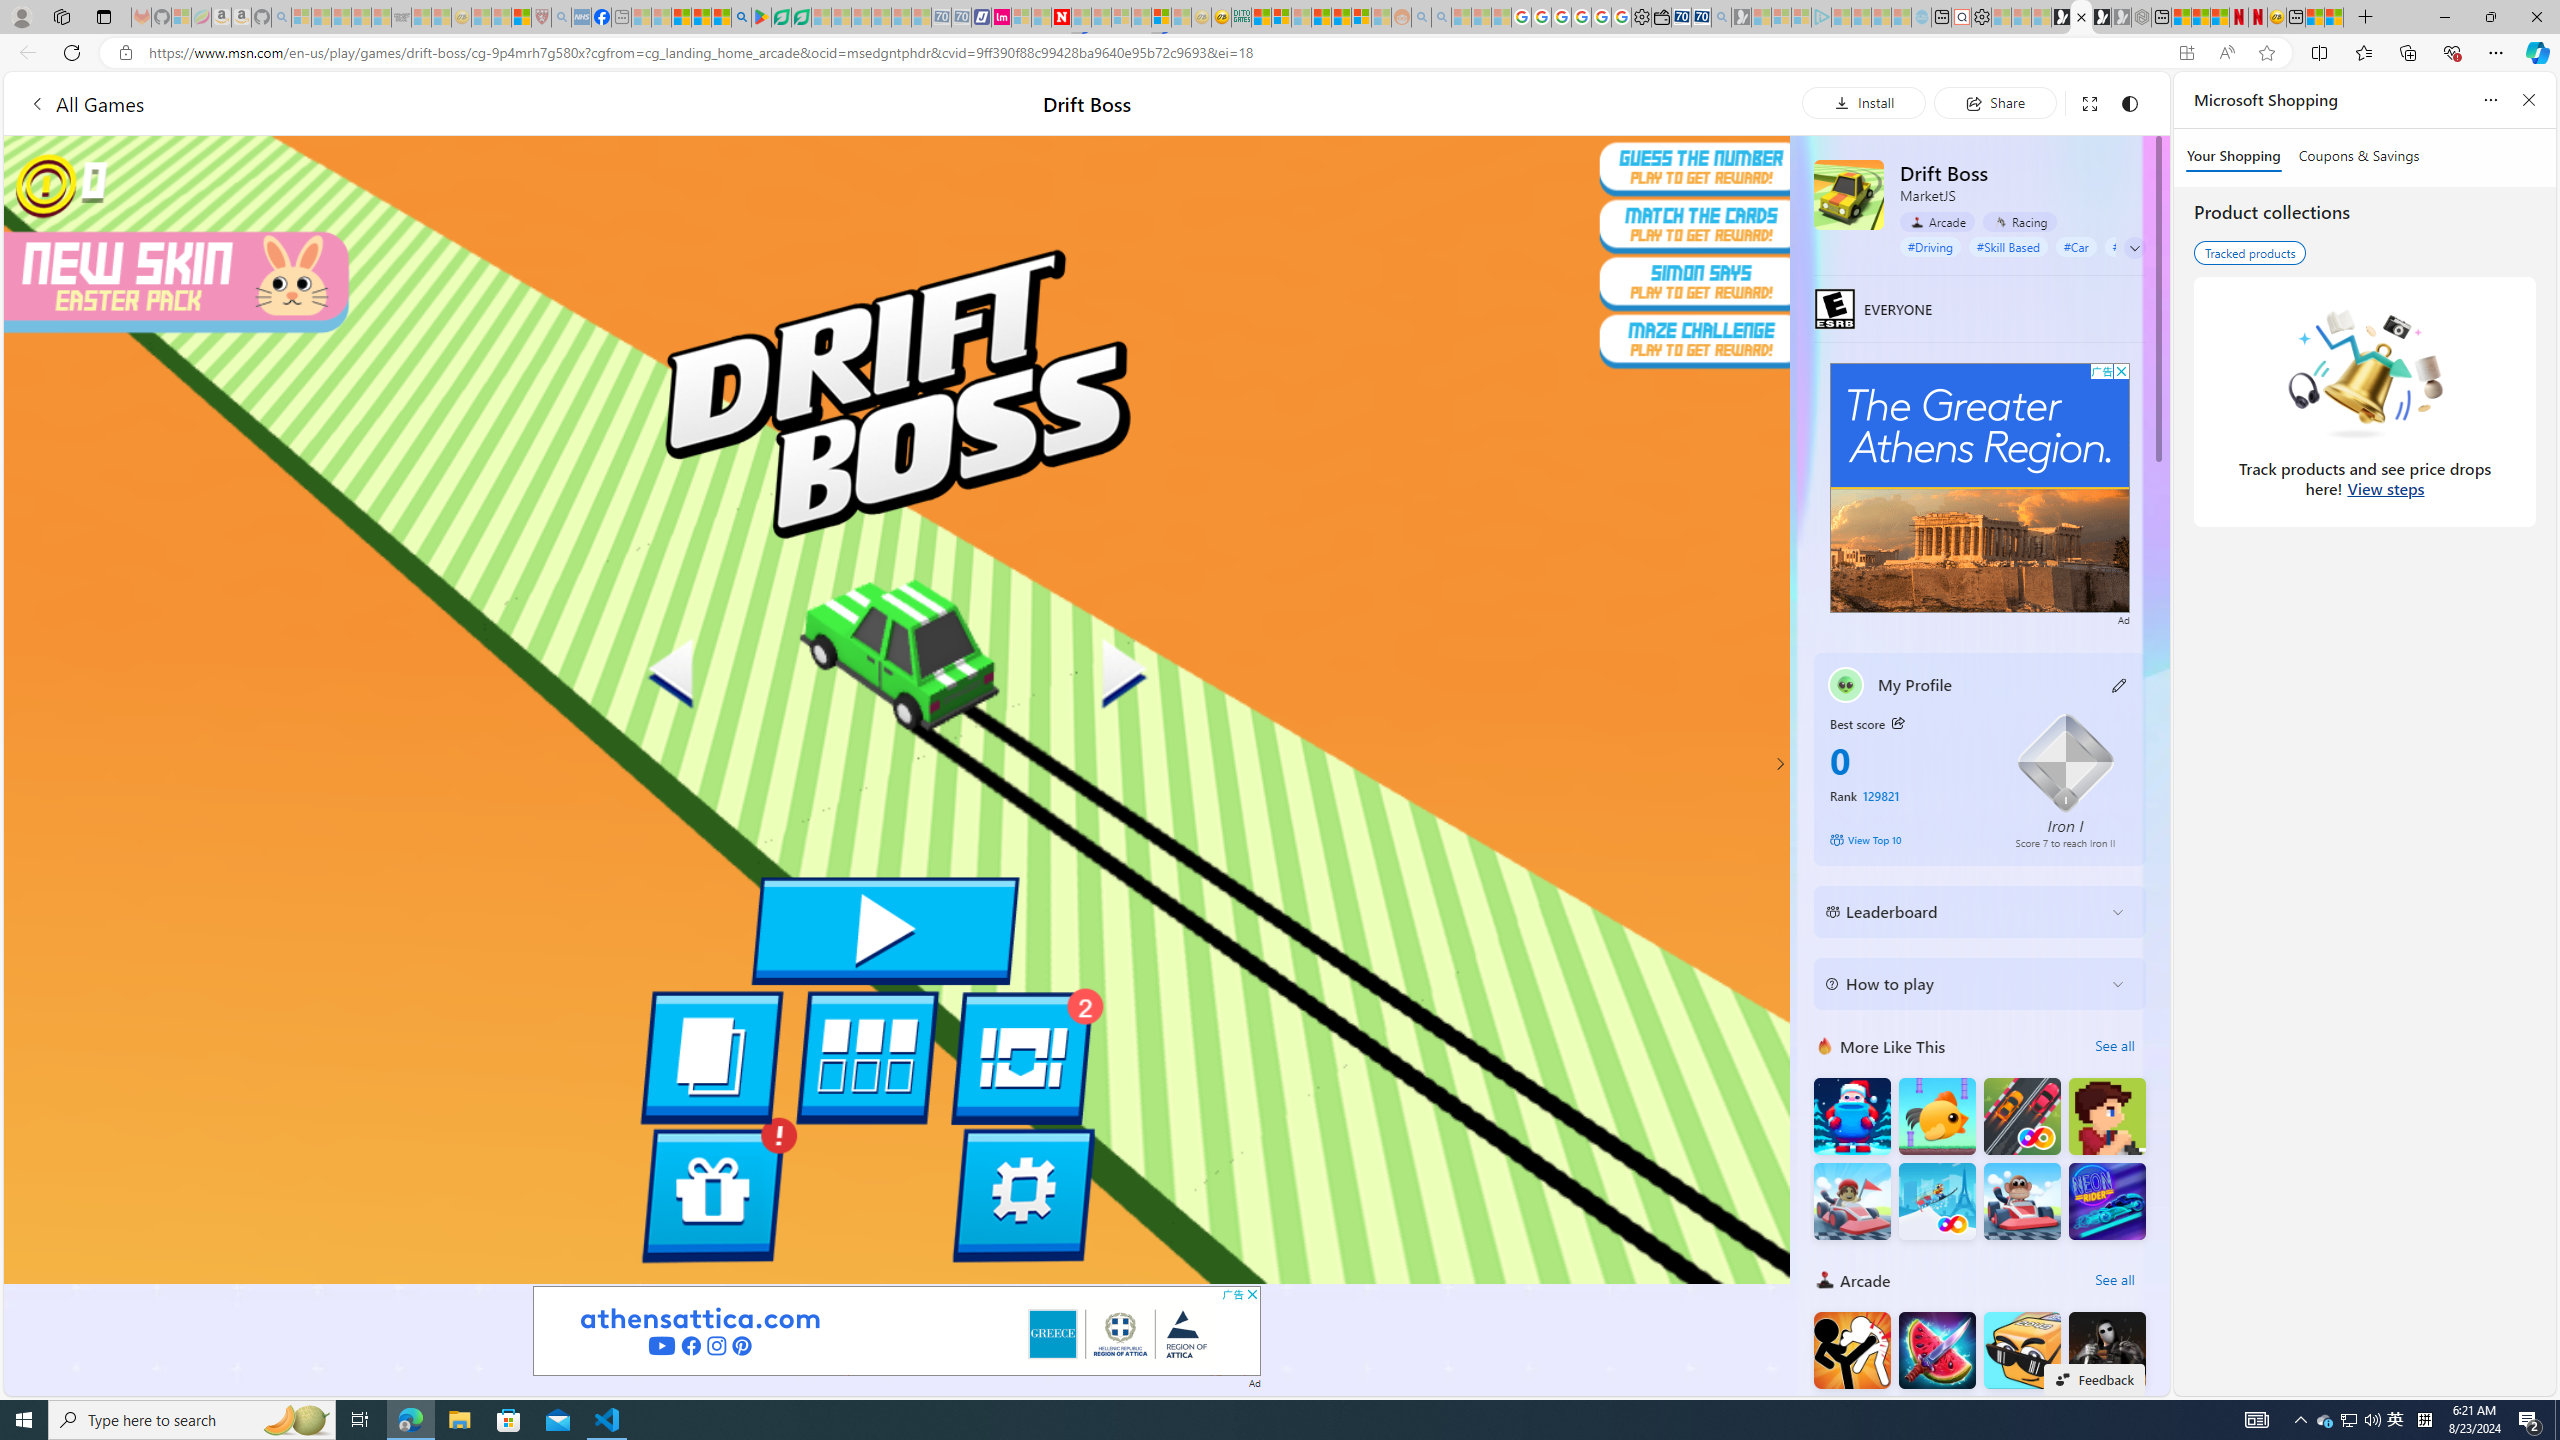  What do you see at coordinates (2114, 1280) in the screenshot?
I see `See all` at bounding box center [2114, 1280].